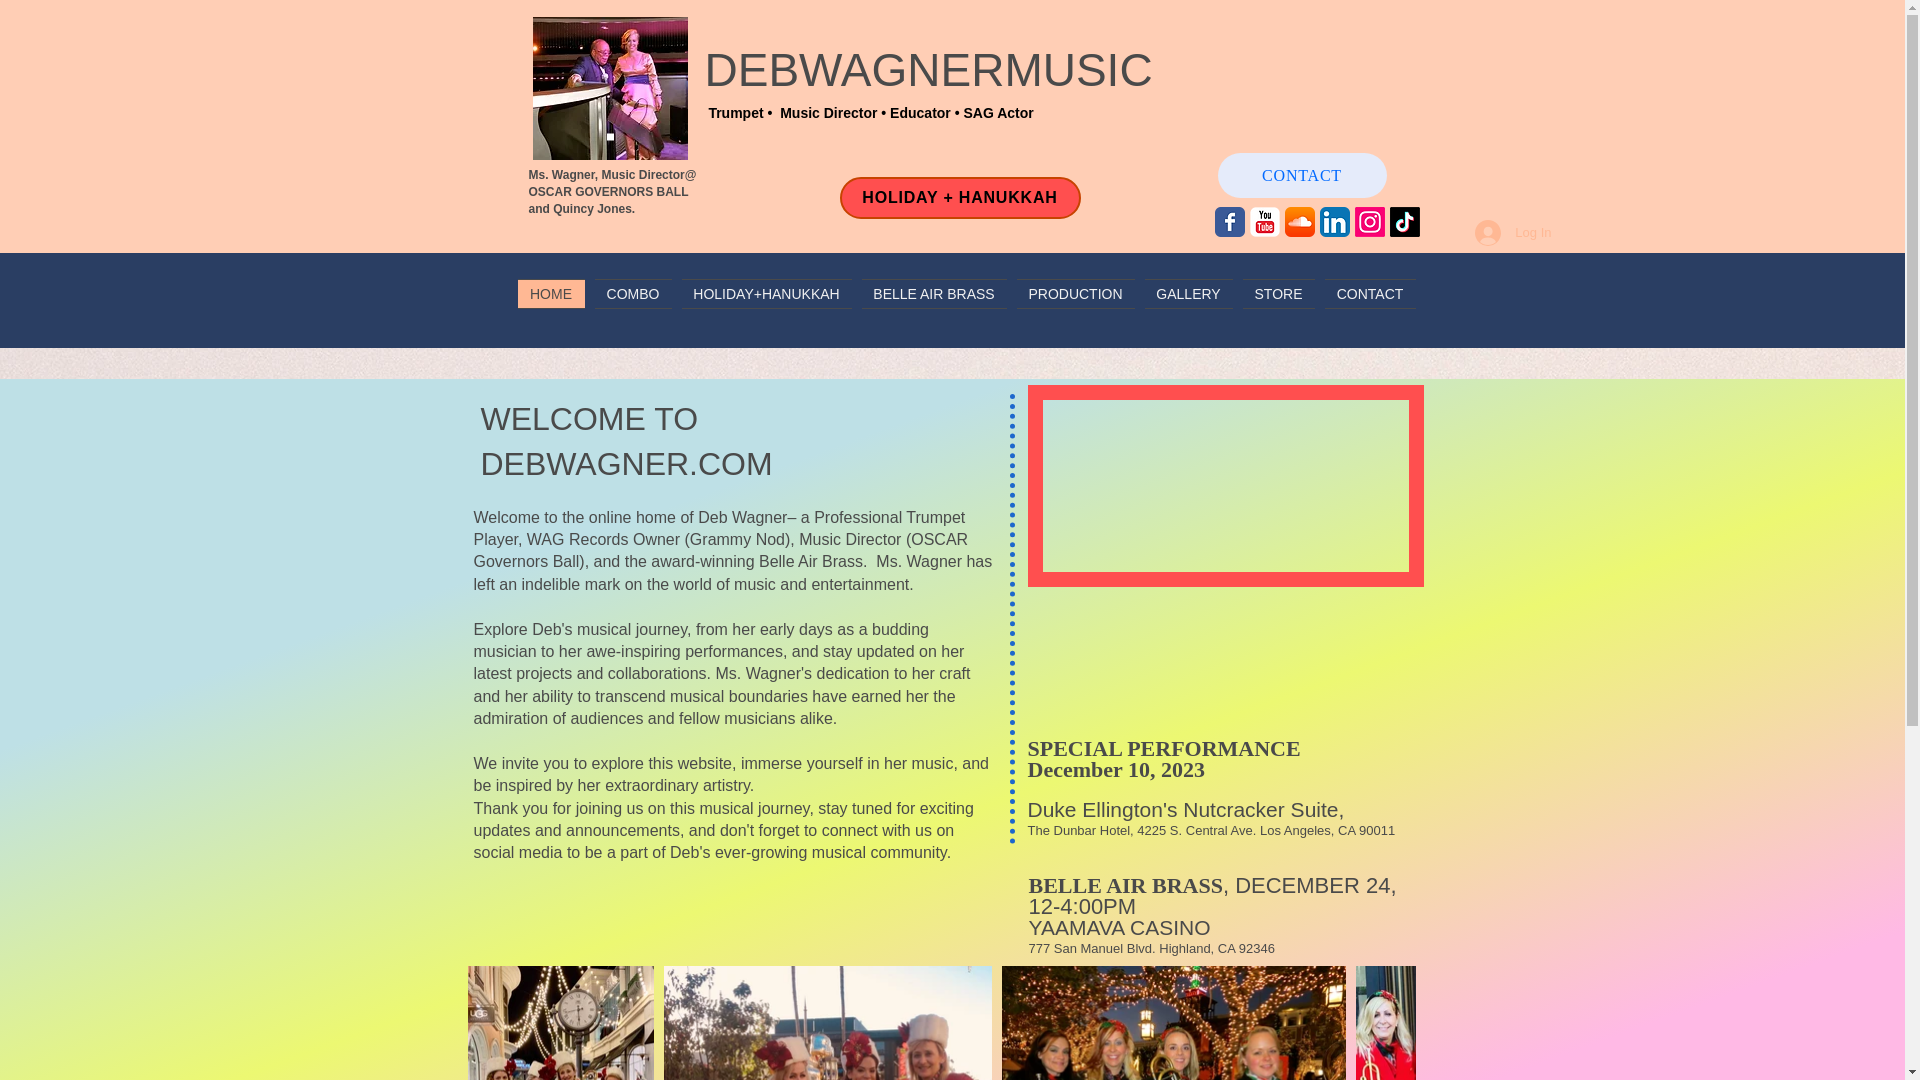 This screenshot has height=1080, width=1920. What do you see at coordinates (1189, 293) in the screenshot?
I see `GALLERY` at bounding box center [1189, 293].